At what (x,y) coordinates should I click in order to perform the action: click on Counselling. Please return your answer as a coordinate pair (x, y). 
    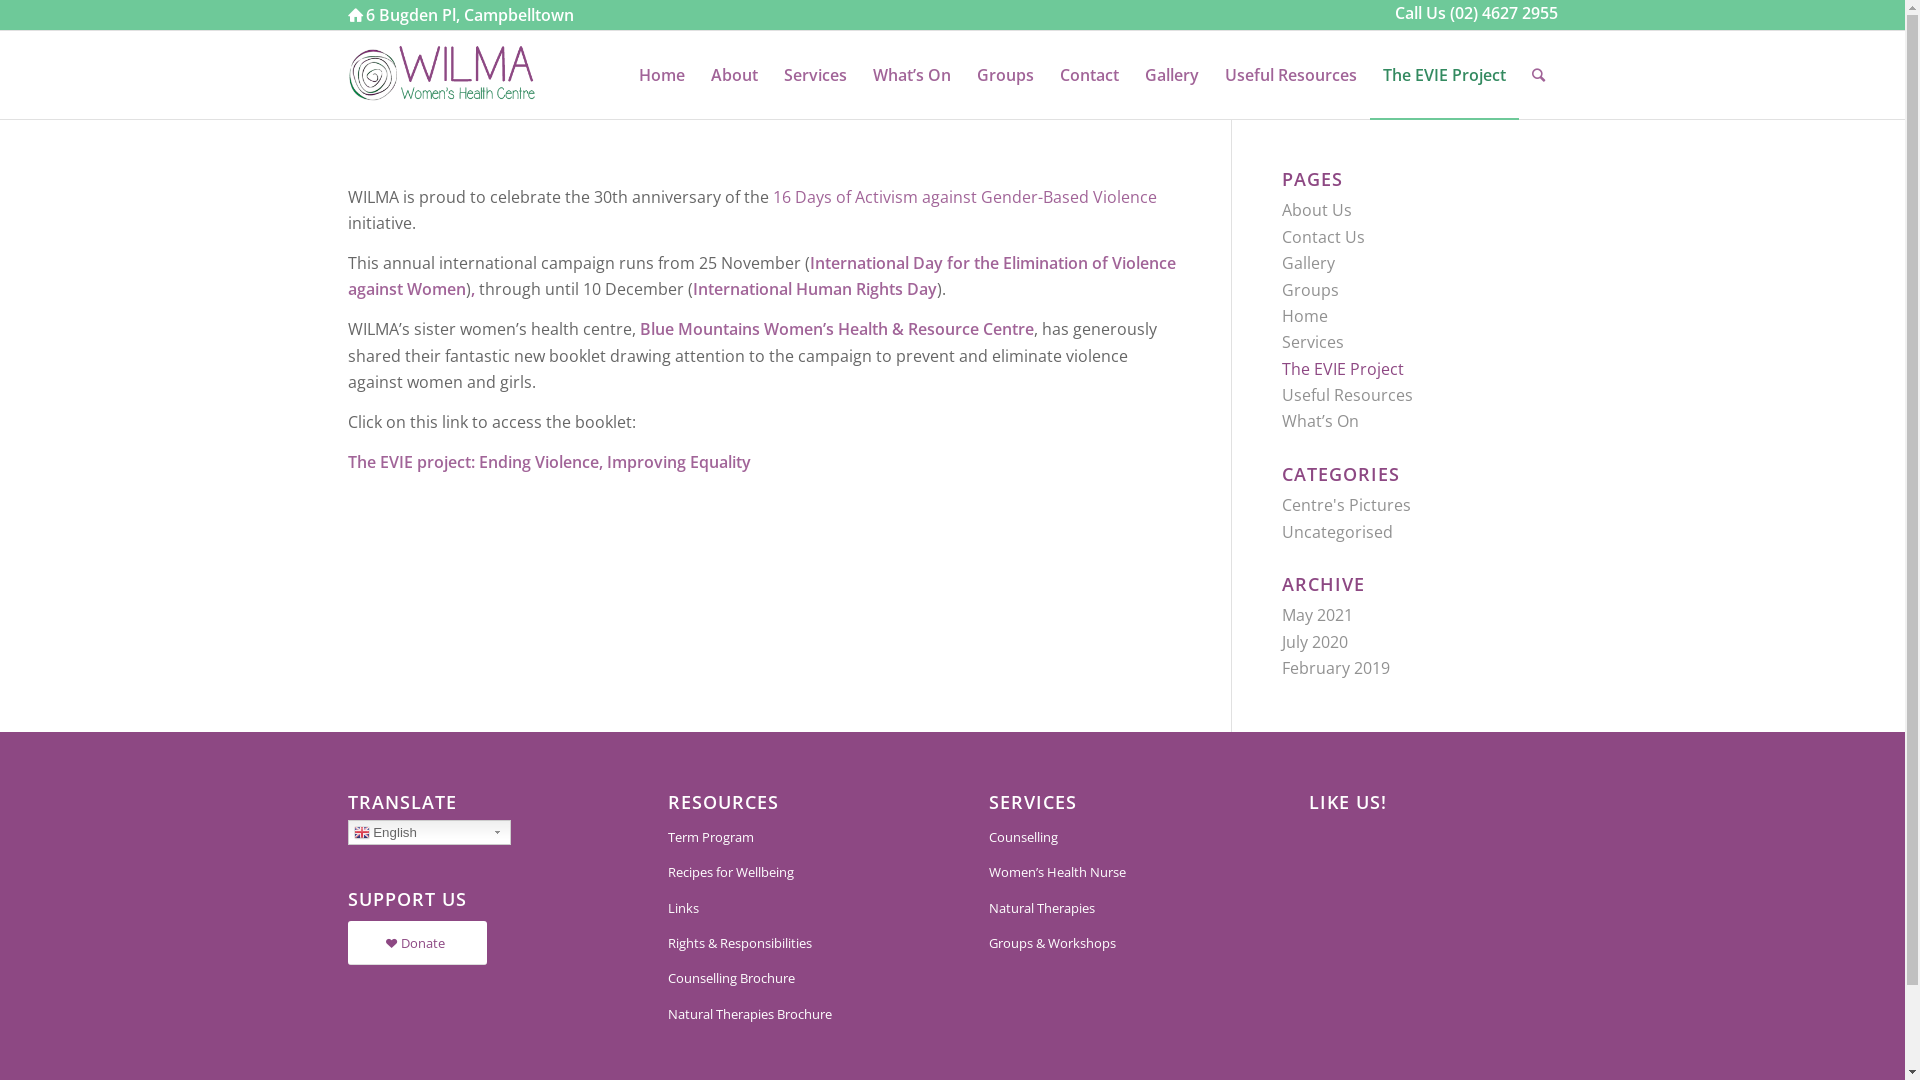
    Looking at the image, I should click on (1113, 838).